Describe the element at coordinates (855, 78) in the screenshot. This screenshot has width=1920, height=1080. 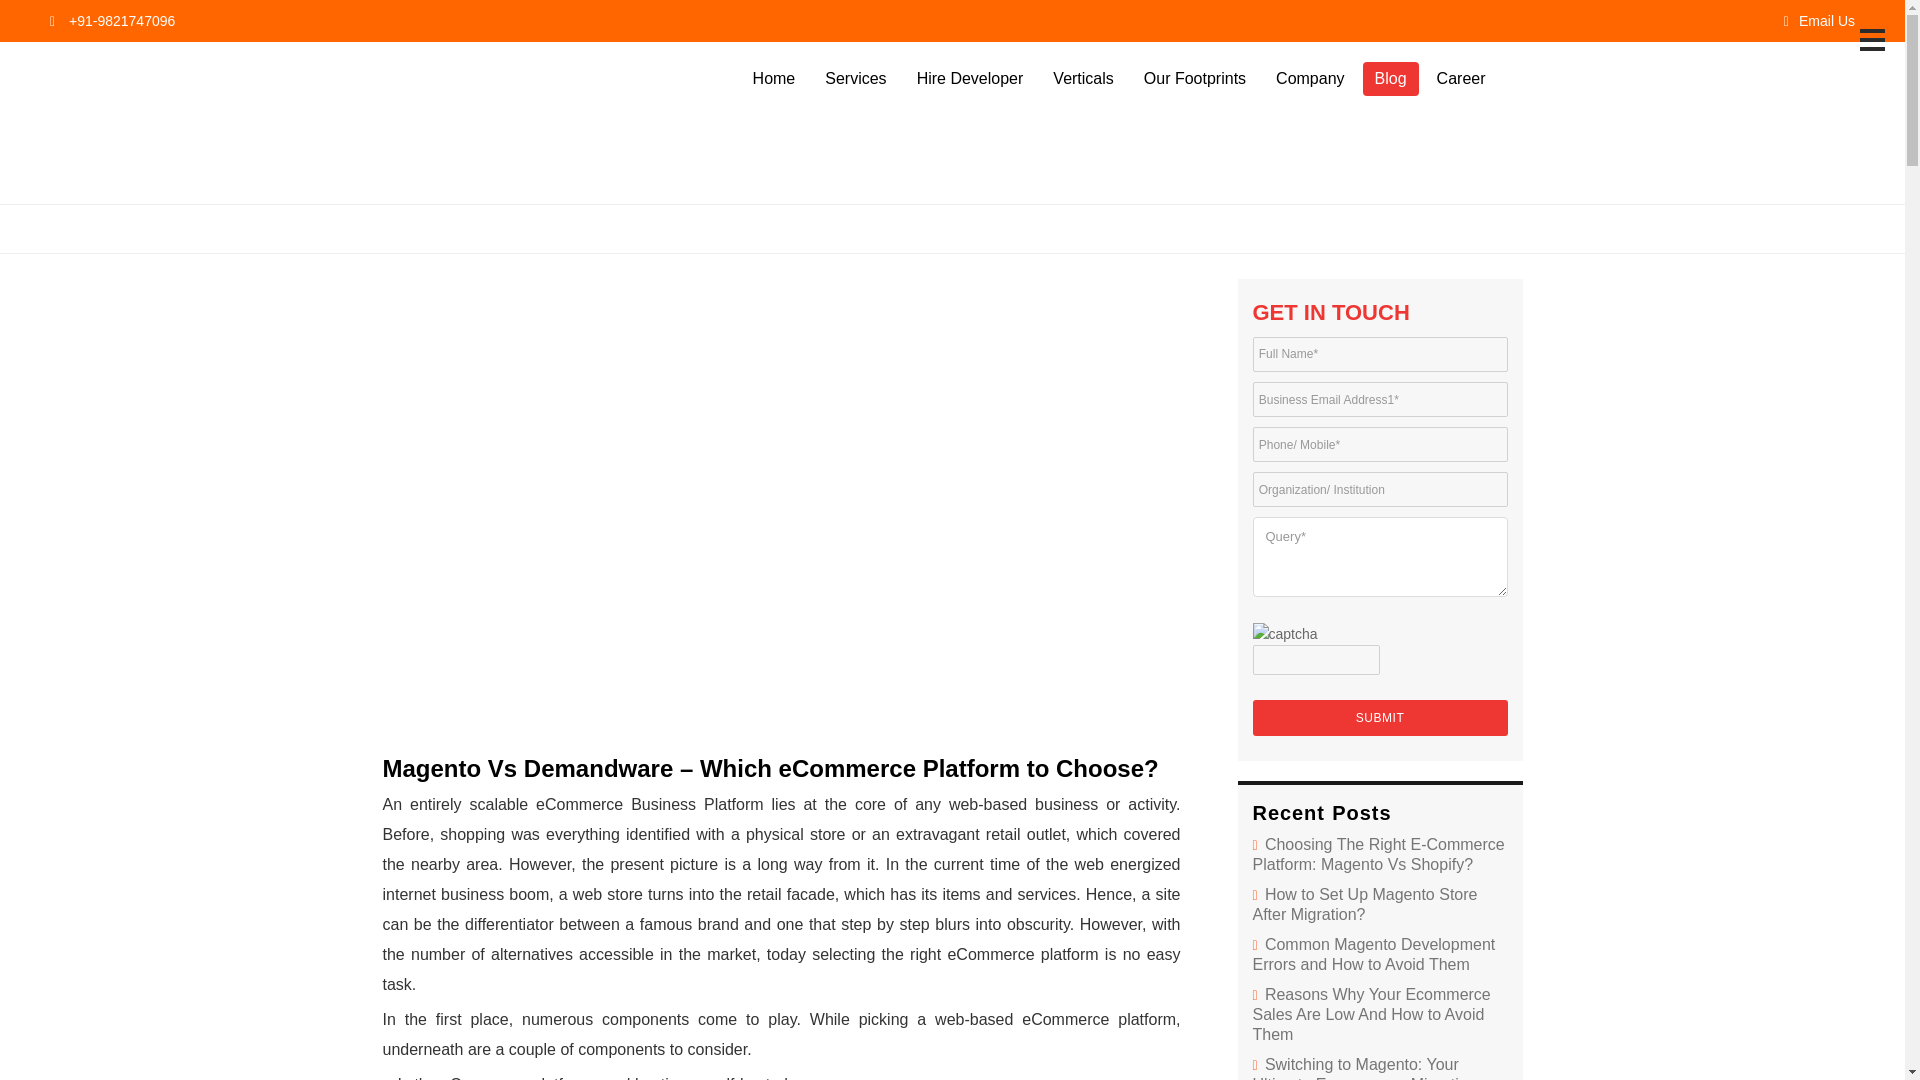
I see `Services` at that location.